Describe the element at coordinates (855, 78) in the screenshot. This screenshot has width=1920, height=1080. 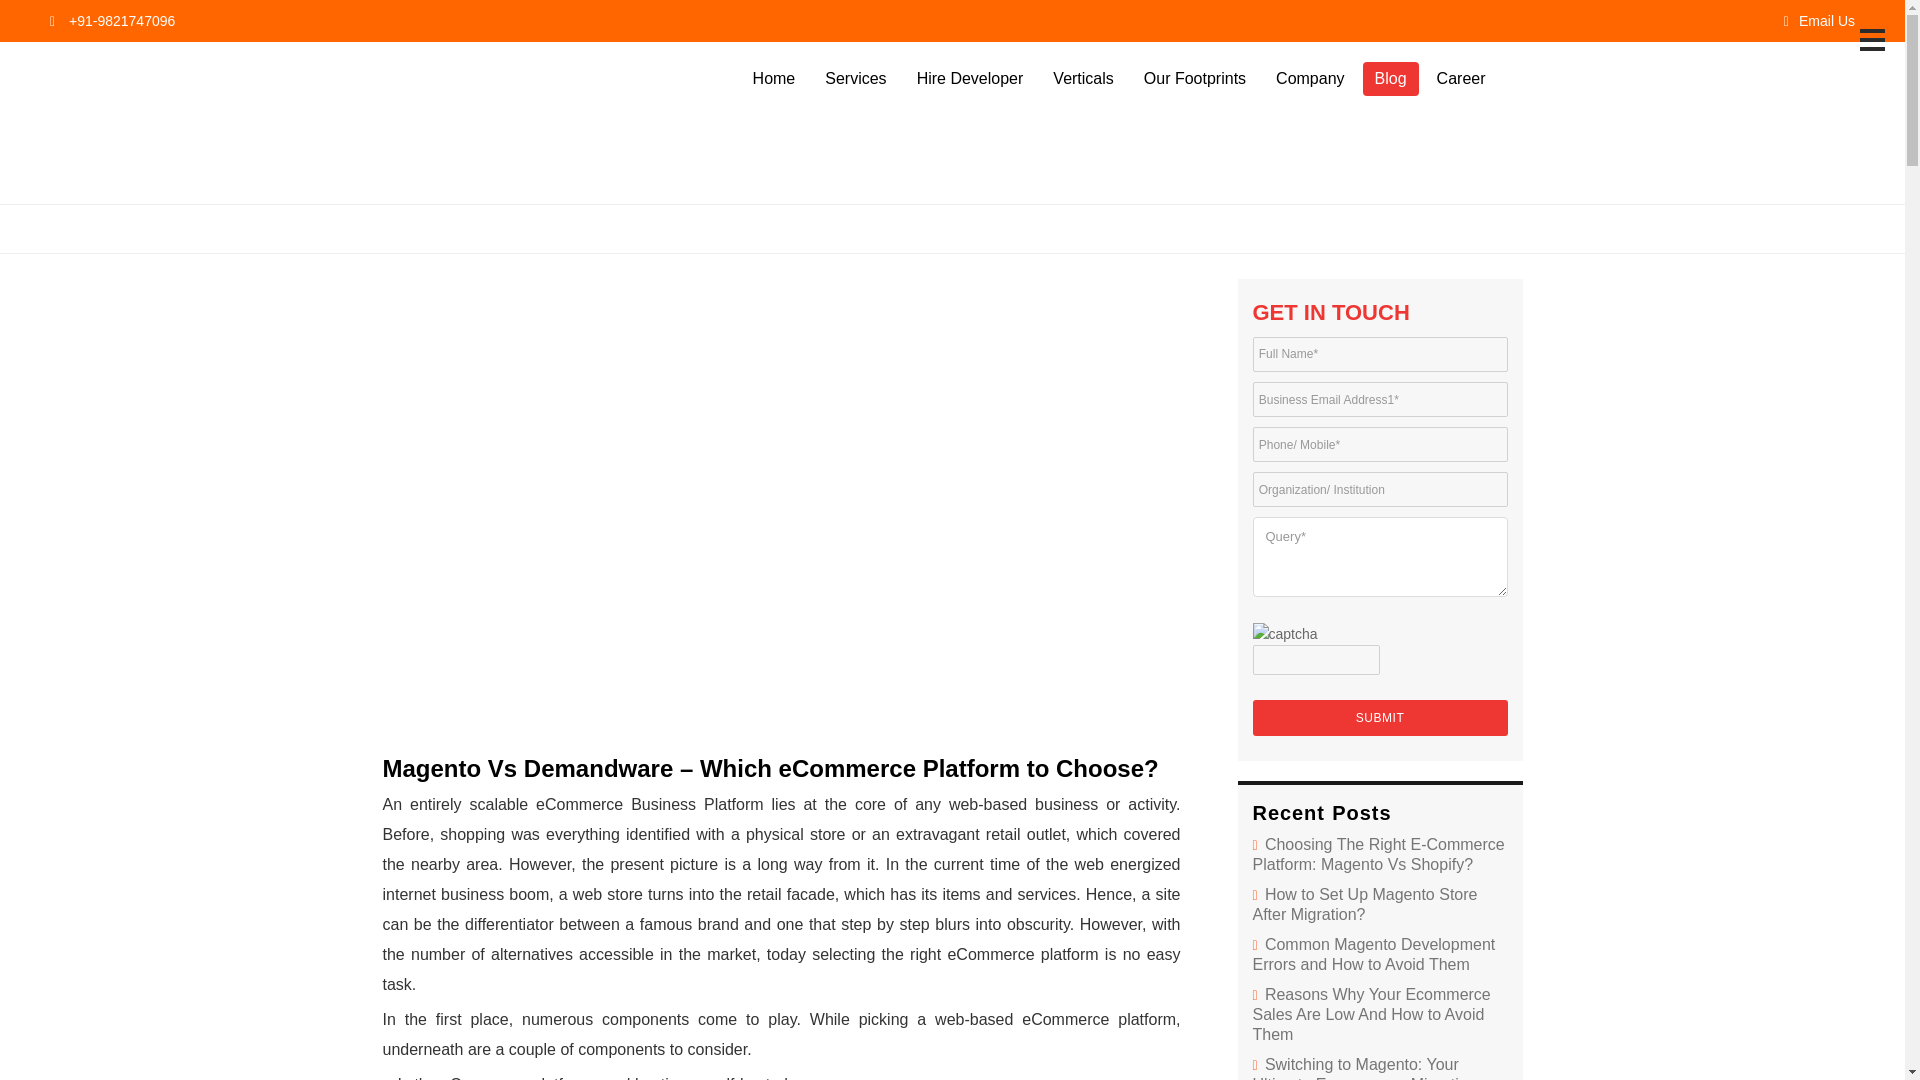
I see `Services` at that location.